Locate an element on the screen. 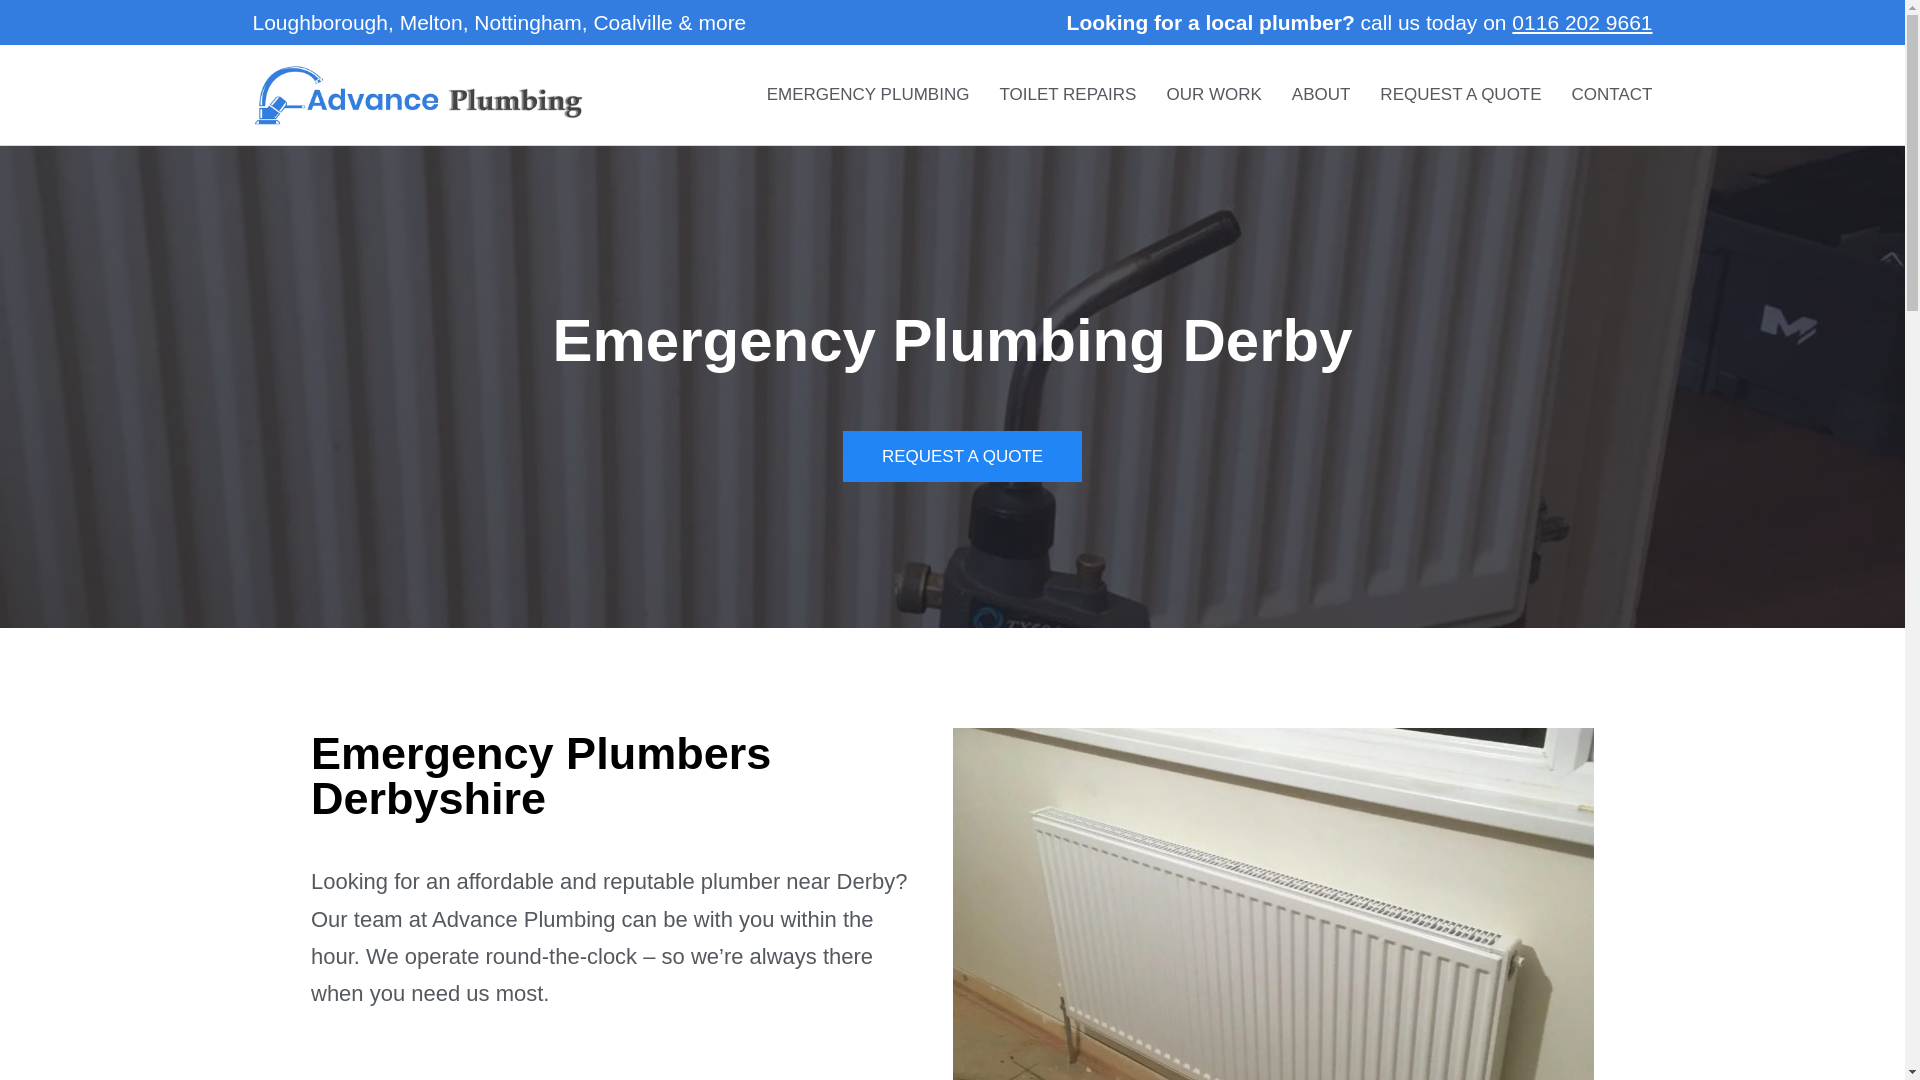  REQUEST A QUOTE is located at coordinates (1460, 94).